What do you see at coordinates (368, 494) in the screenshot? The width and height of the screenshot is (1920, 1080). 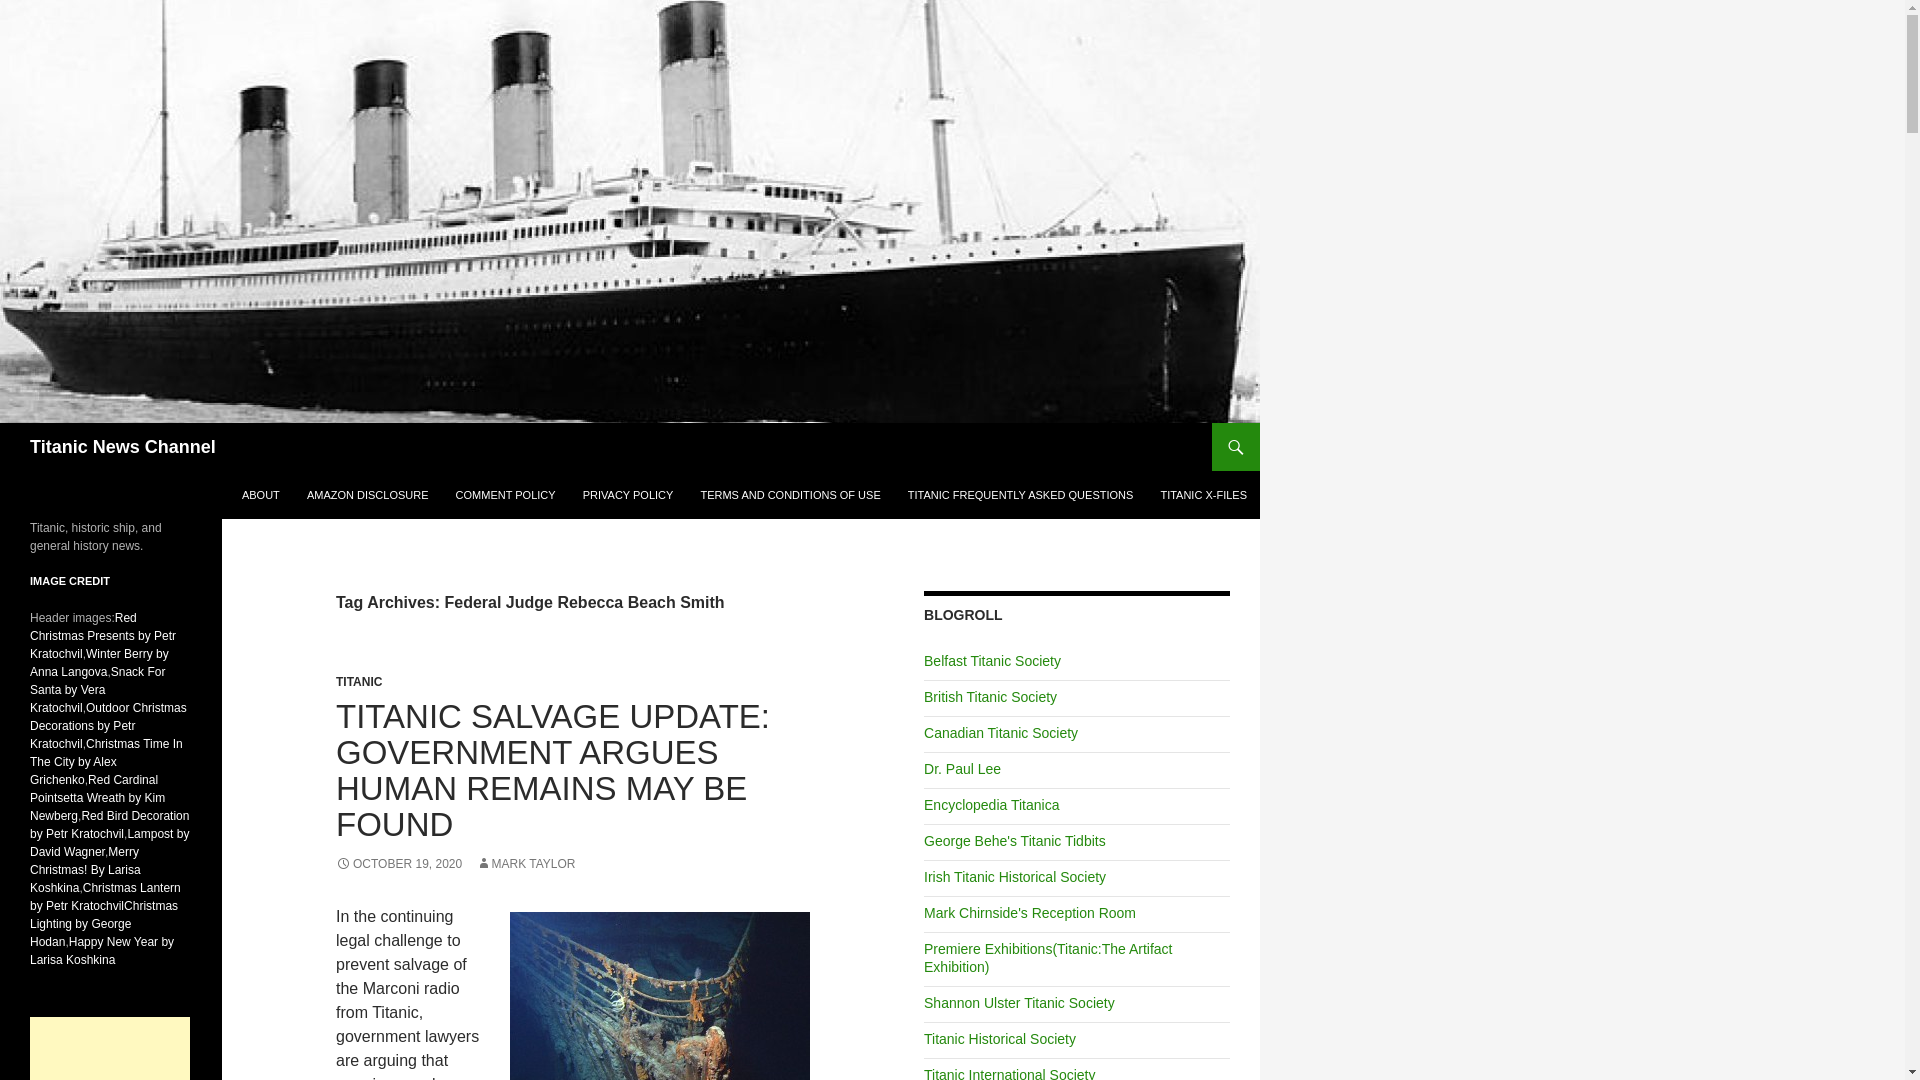 I see `AMAZON DISCLOSURE` at bounding box center [368, 494].